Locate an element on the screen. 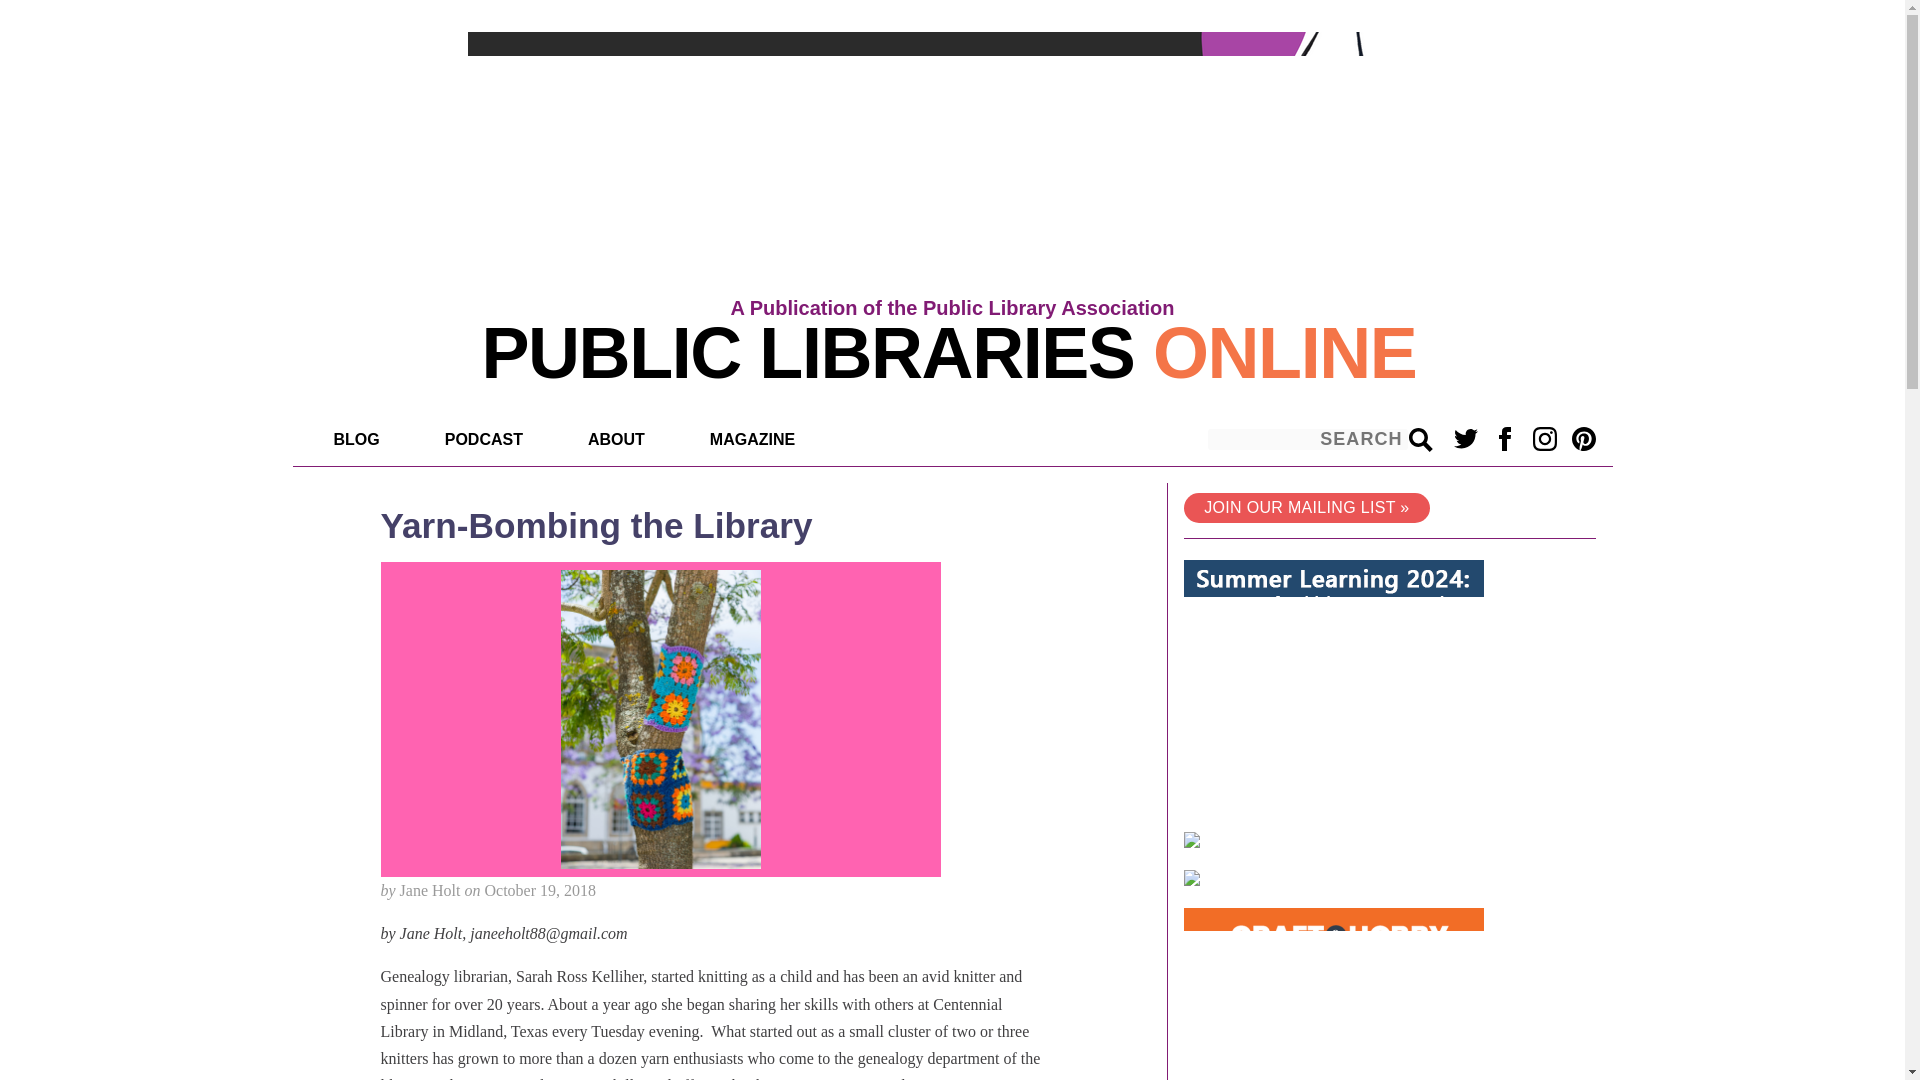 Image resolution: width=1920 pixels, height=1080 pixels. Instagram is located at coordinates (1544, 438).